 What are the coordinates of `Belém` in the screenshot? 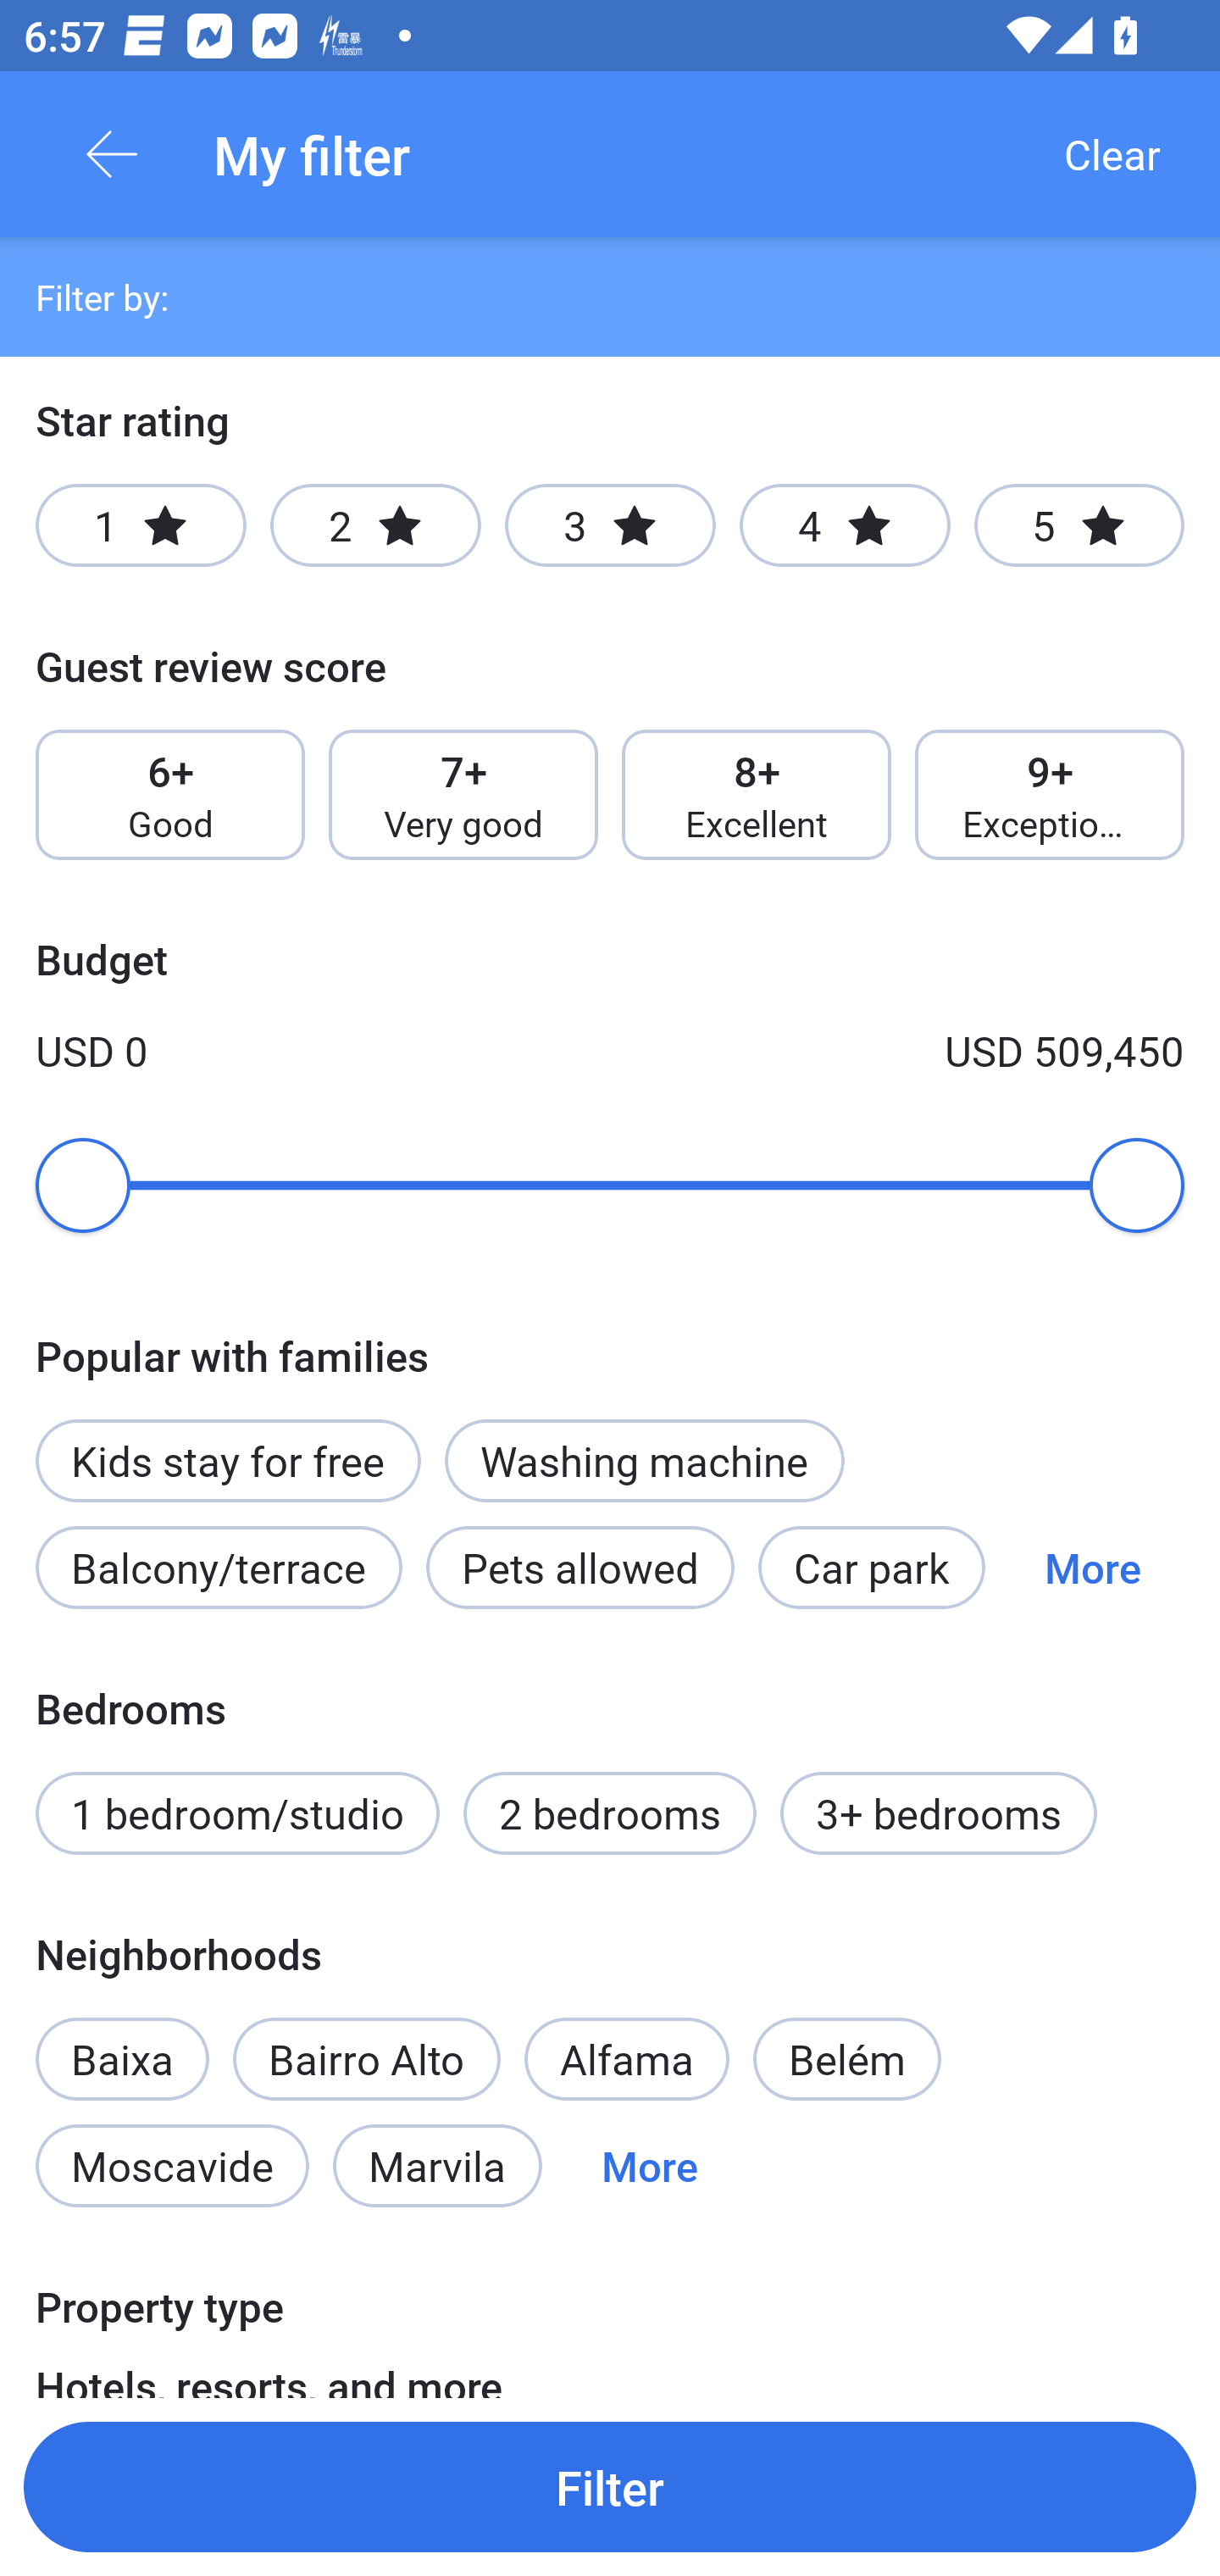 It's located at (847, 2059).